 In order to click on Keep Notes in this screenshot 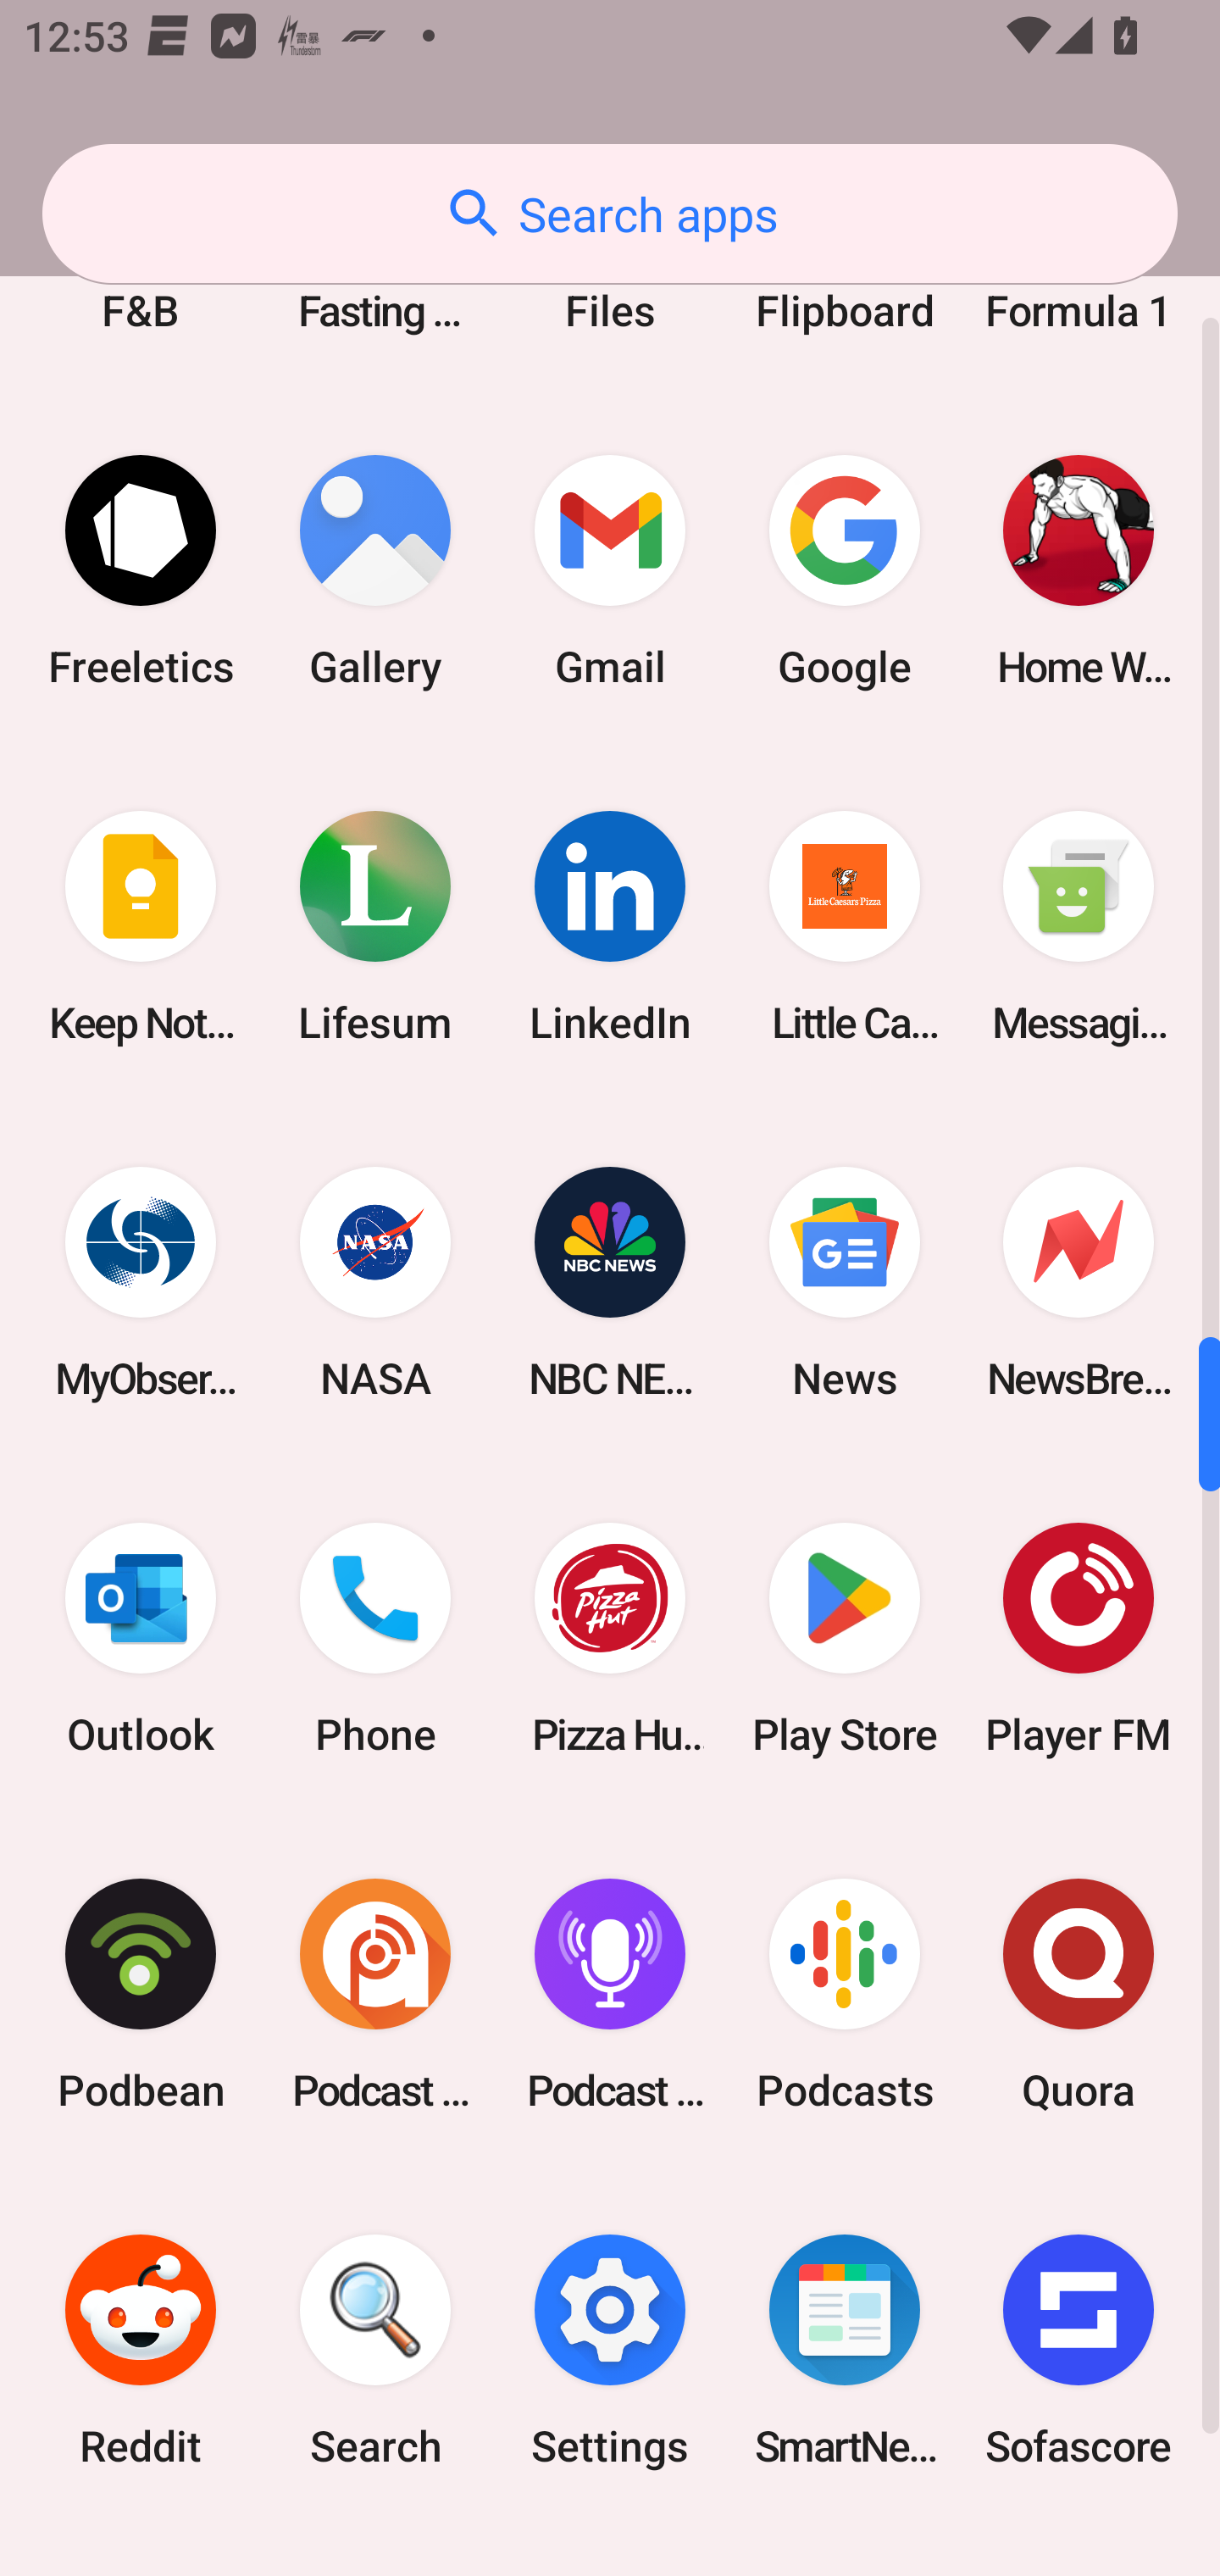, I will do `click(141, 927)`.